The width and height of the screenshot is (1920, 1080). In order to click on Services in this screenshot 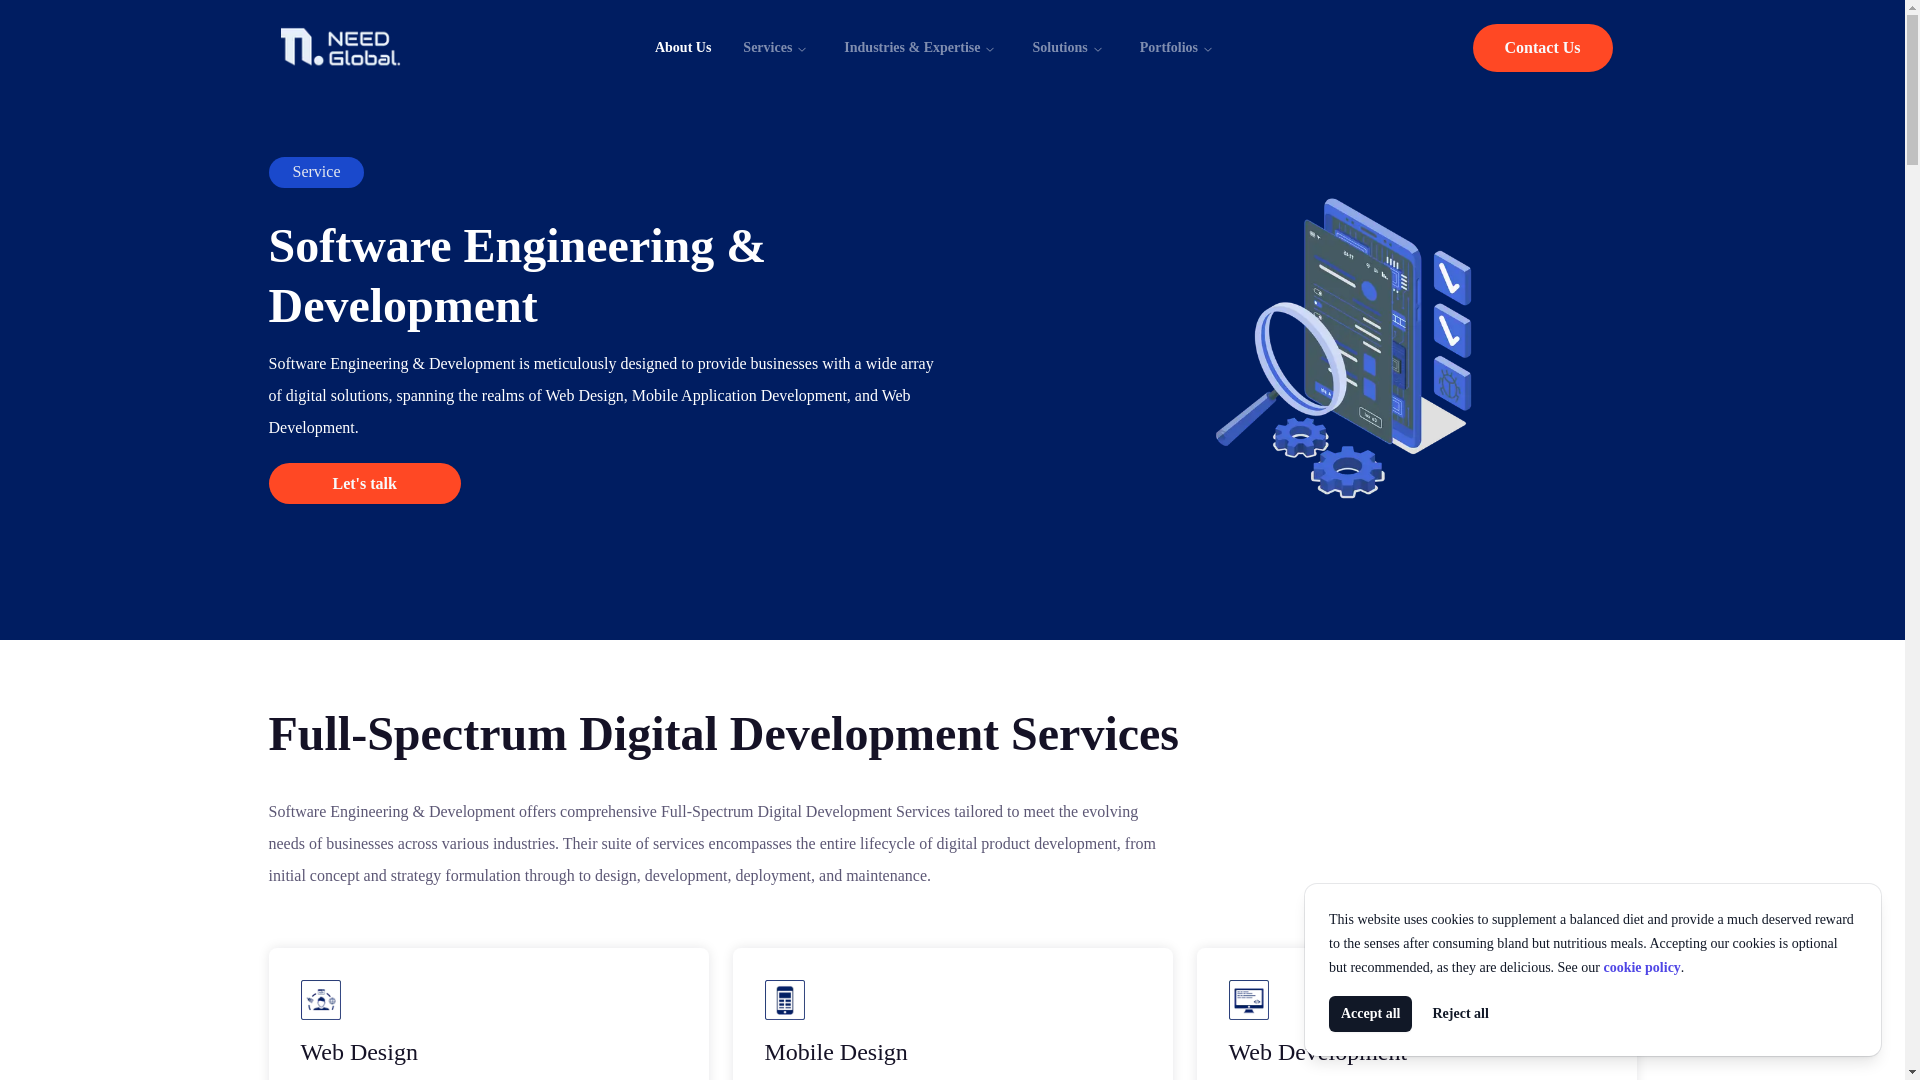, I will do `click(775, 46)`.